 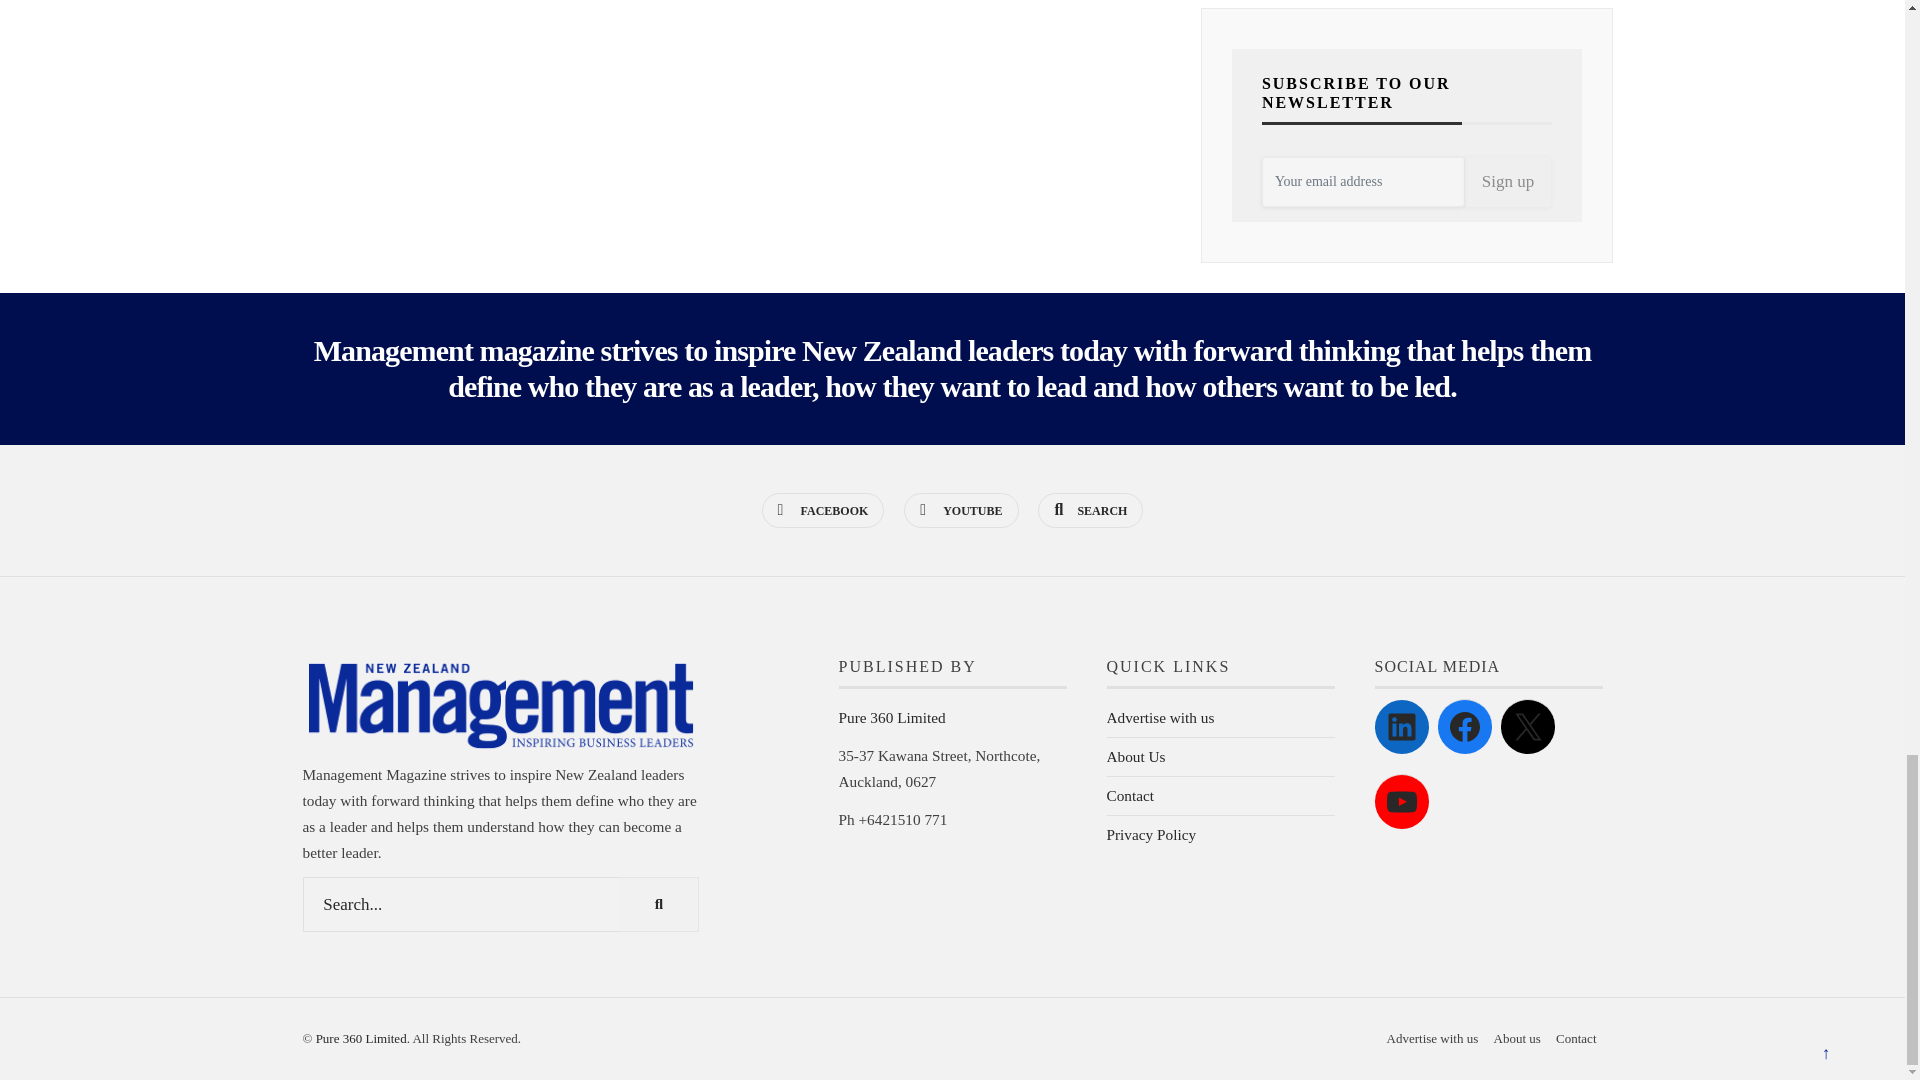 What do you see at coordinates (500, 904) in the screenshot?
I see `Search...` at bounding box center [500, 904].